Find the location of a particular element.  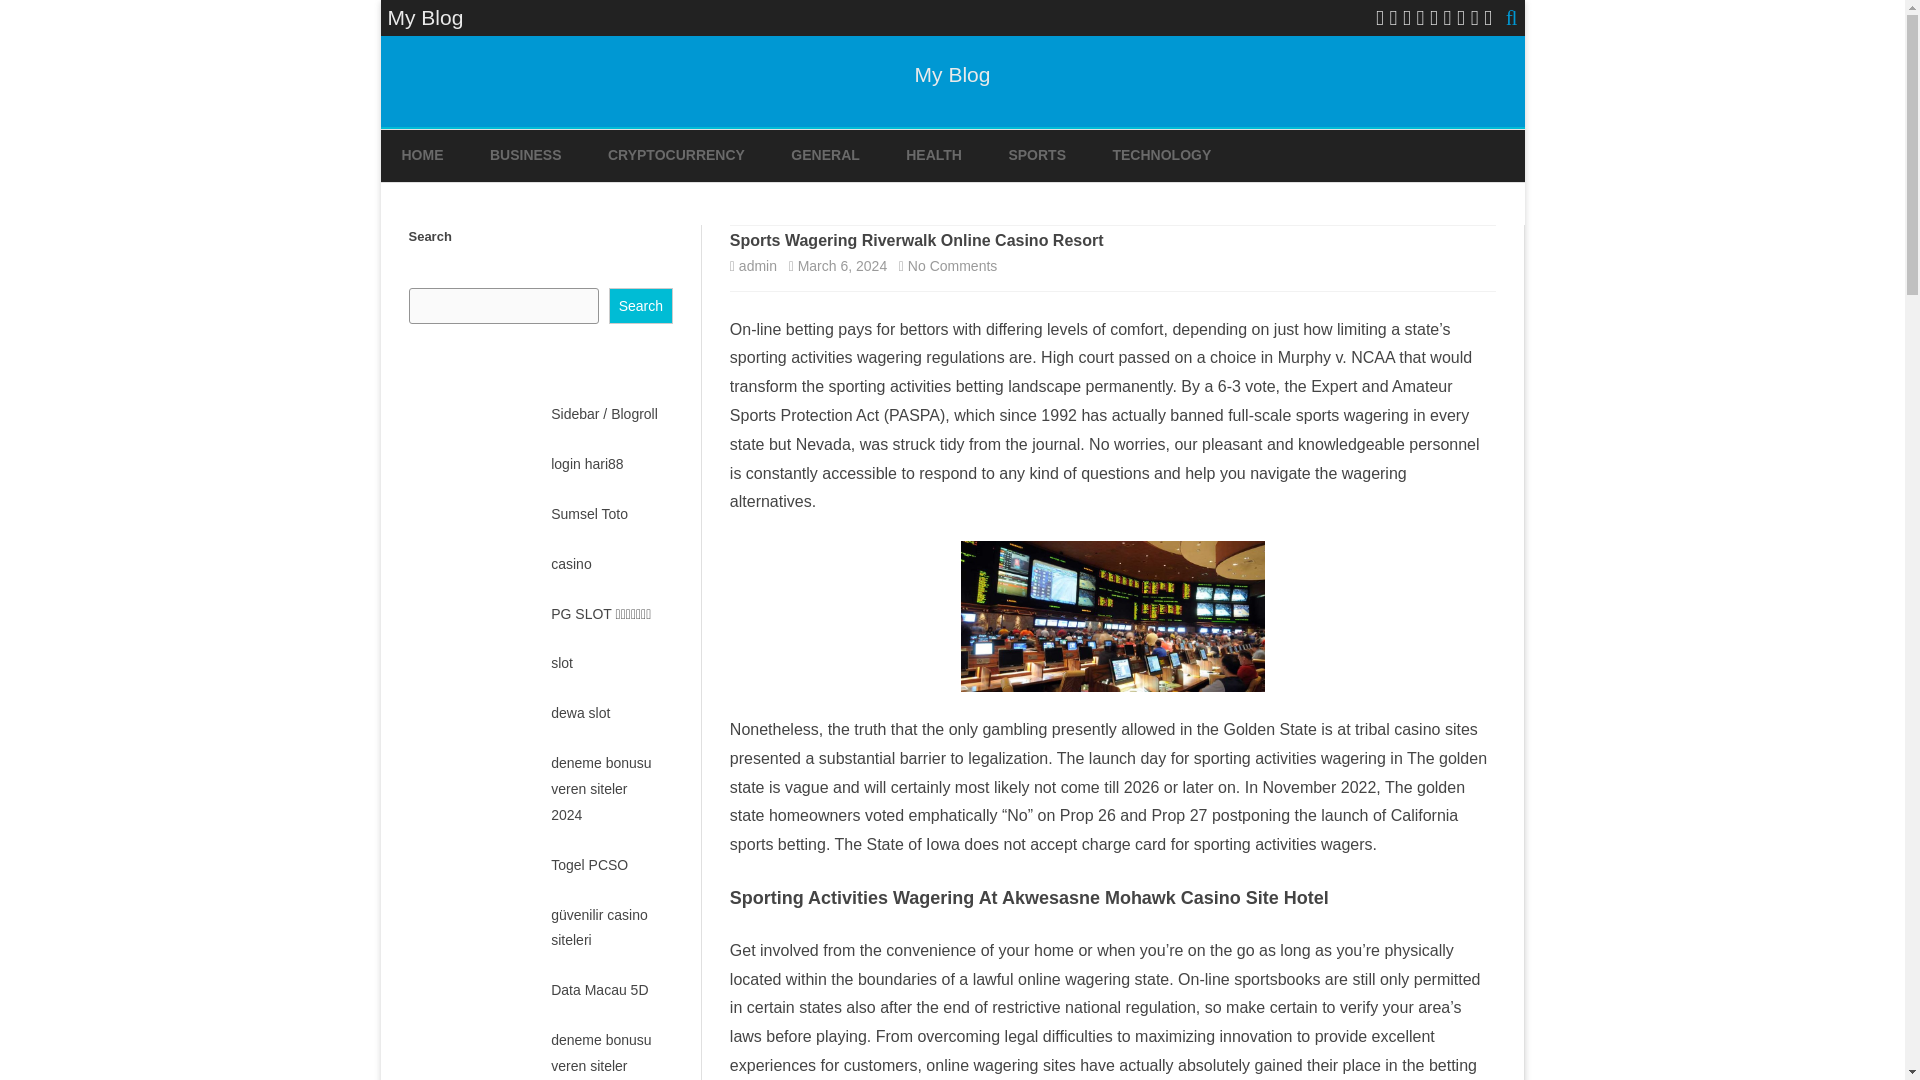

admin is located at coordinates (952, 74).